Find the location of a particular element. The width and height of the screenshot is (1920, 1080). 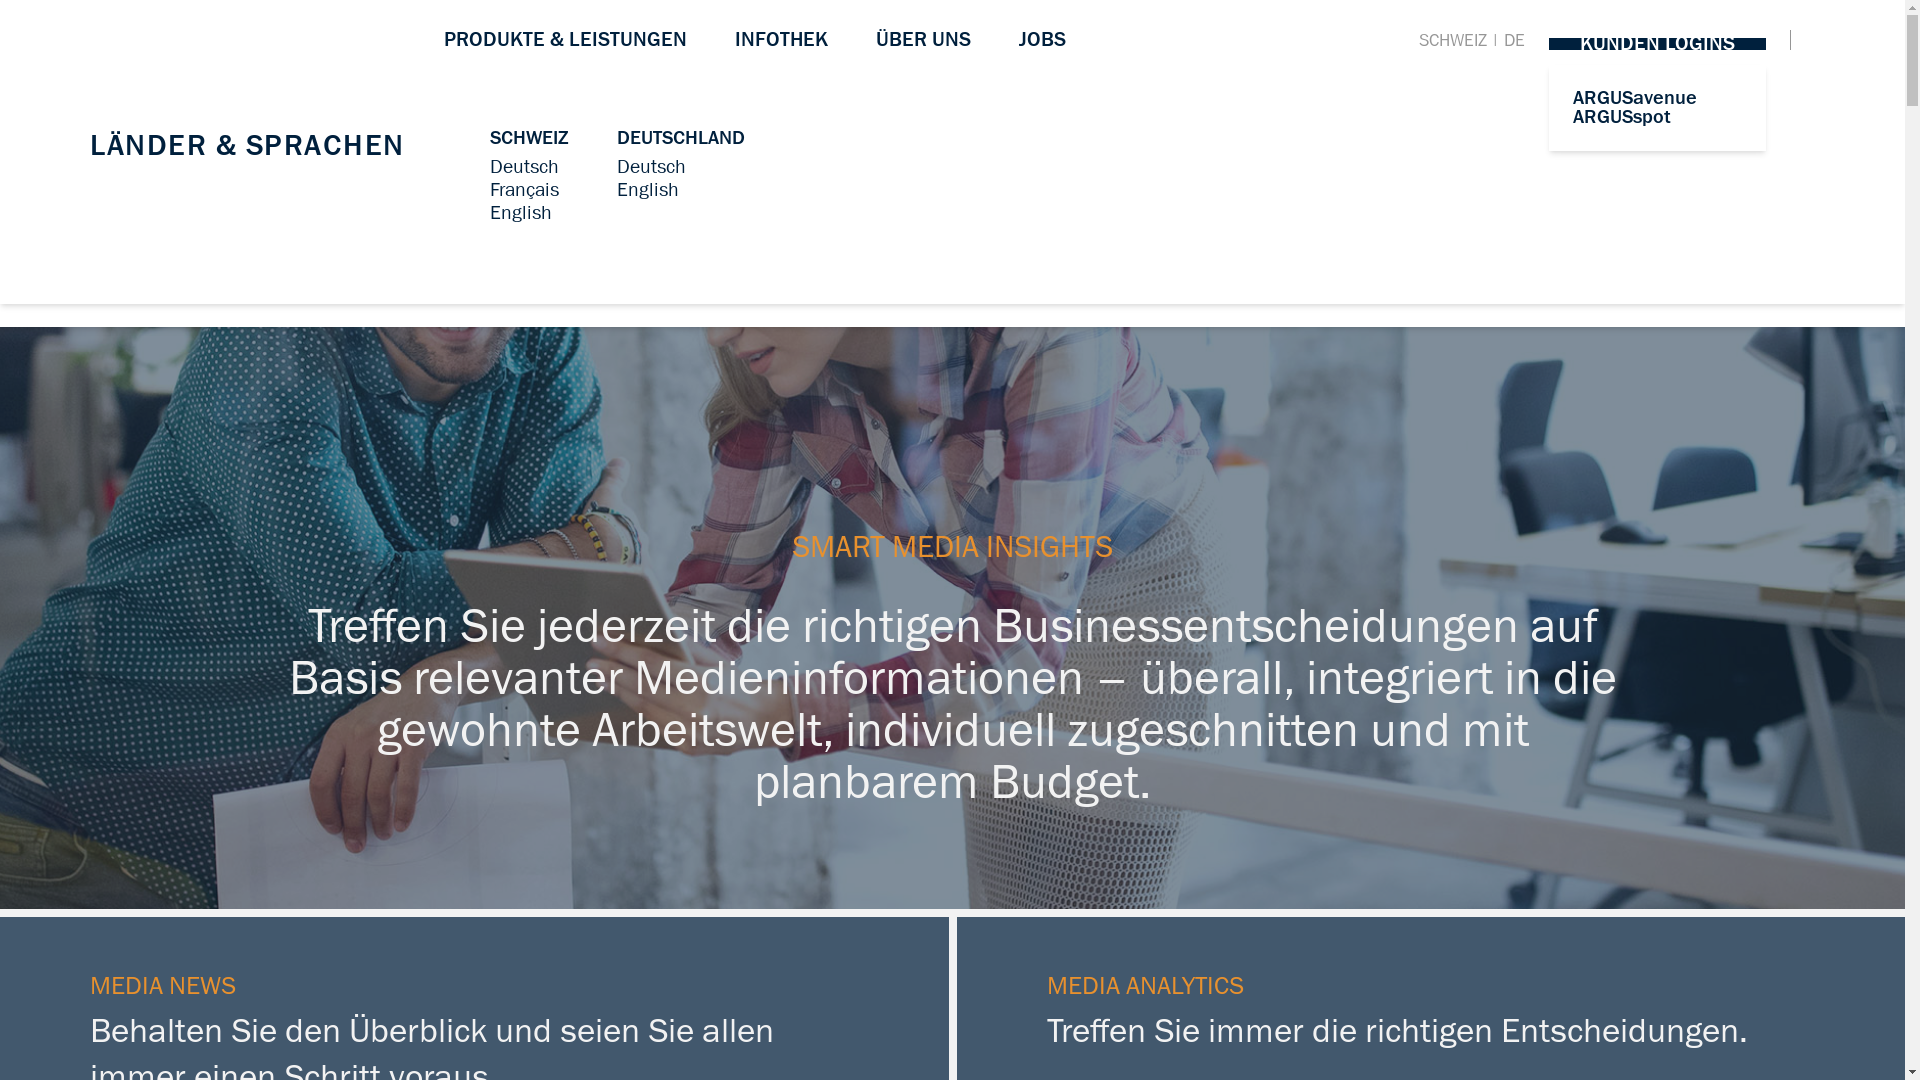

Medieninhalte verwalten & teilen is located at coordinates (626, 214).